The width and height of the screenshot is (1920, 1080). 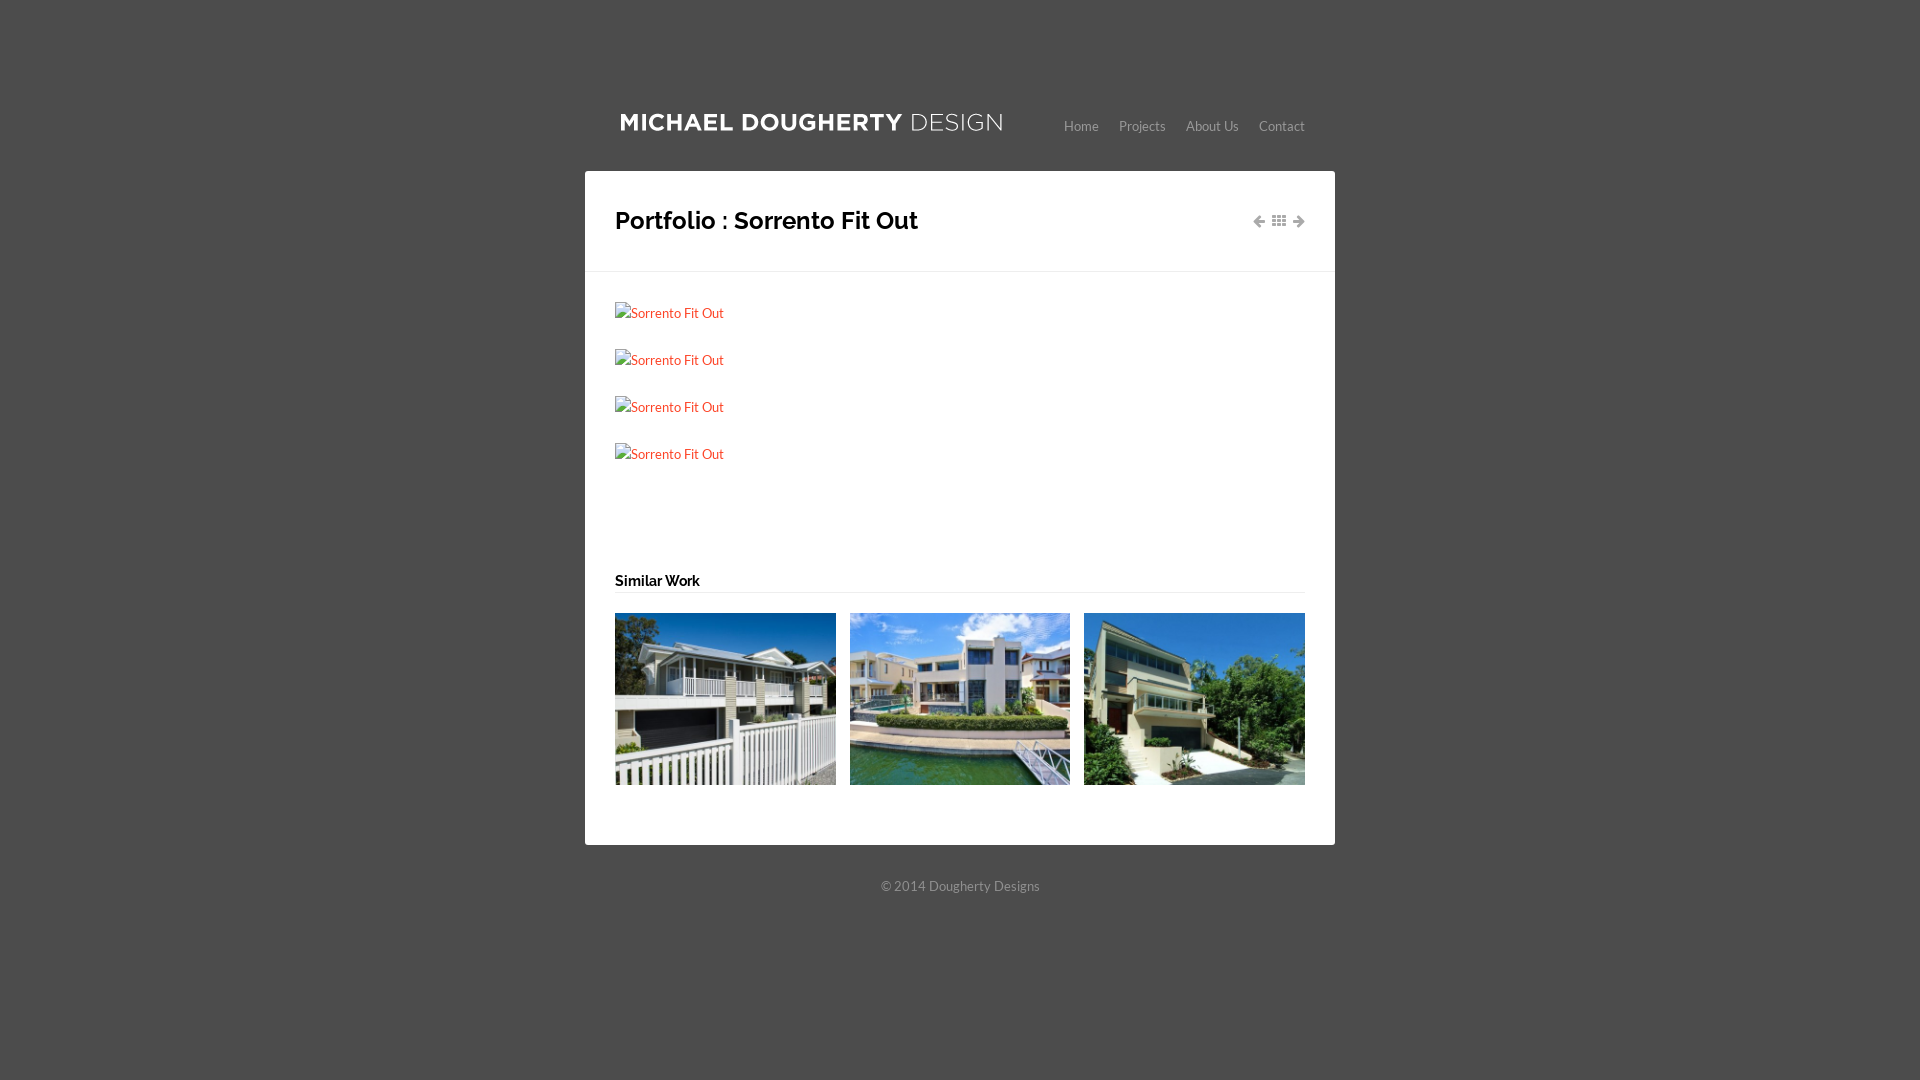 What do you see at coordinates (1142, 125) in the screenshot?
I see `Projects` at bounding box center [1142, 125].